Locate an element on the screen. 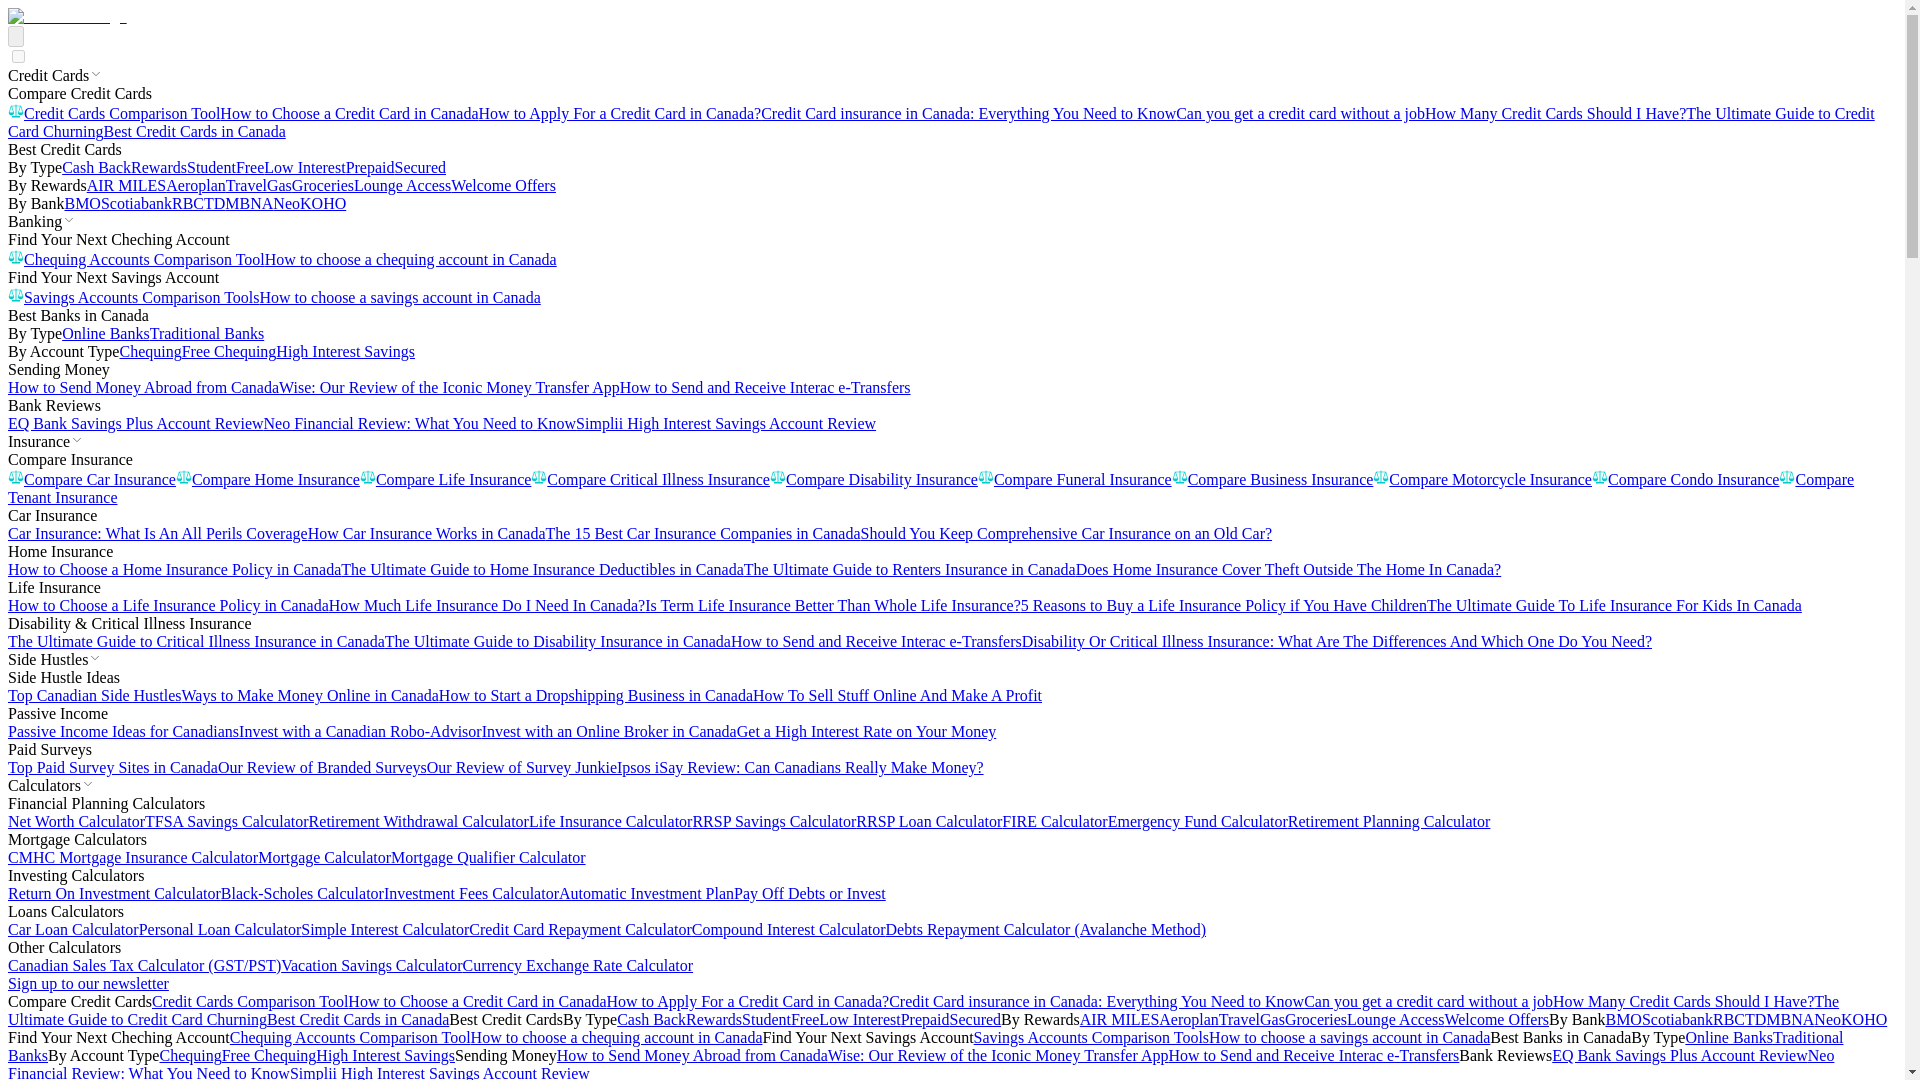 This screenshot has height=1080, width=1920. BMO is located at coordinates (81, 203).